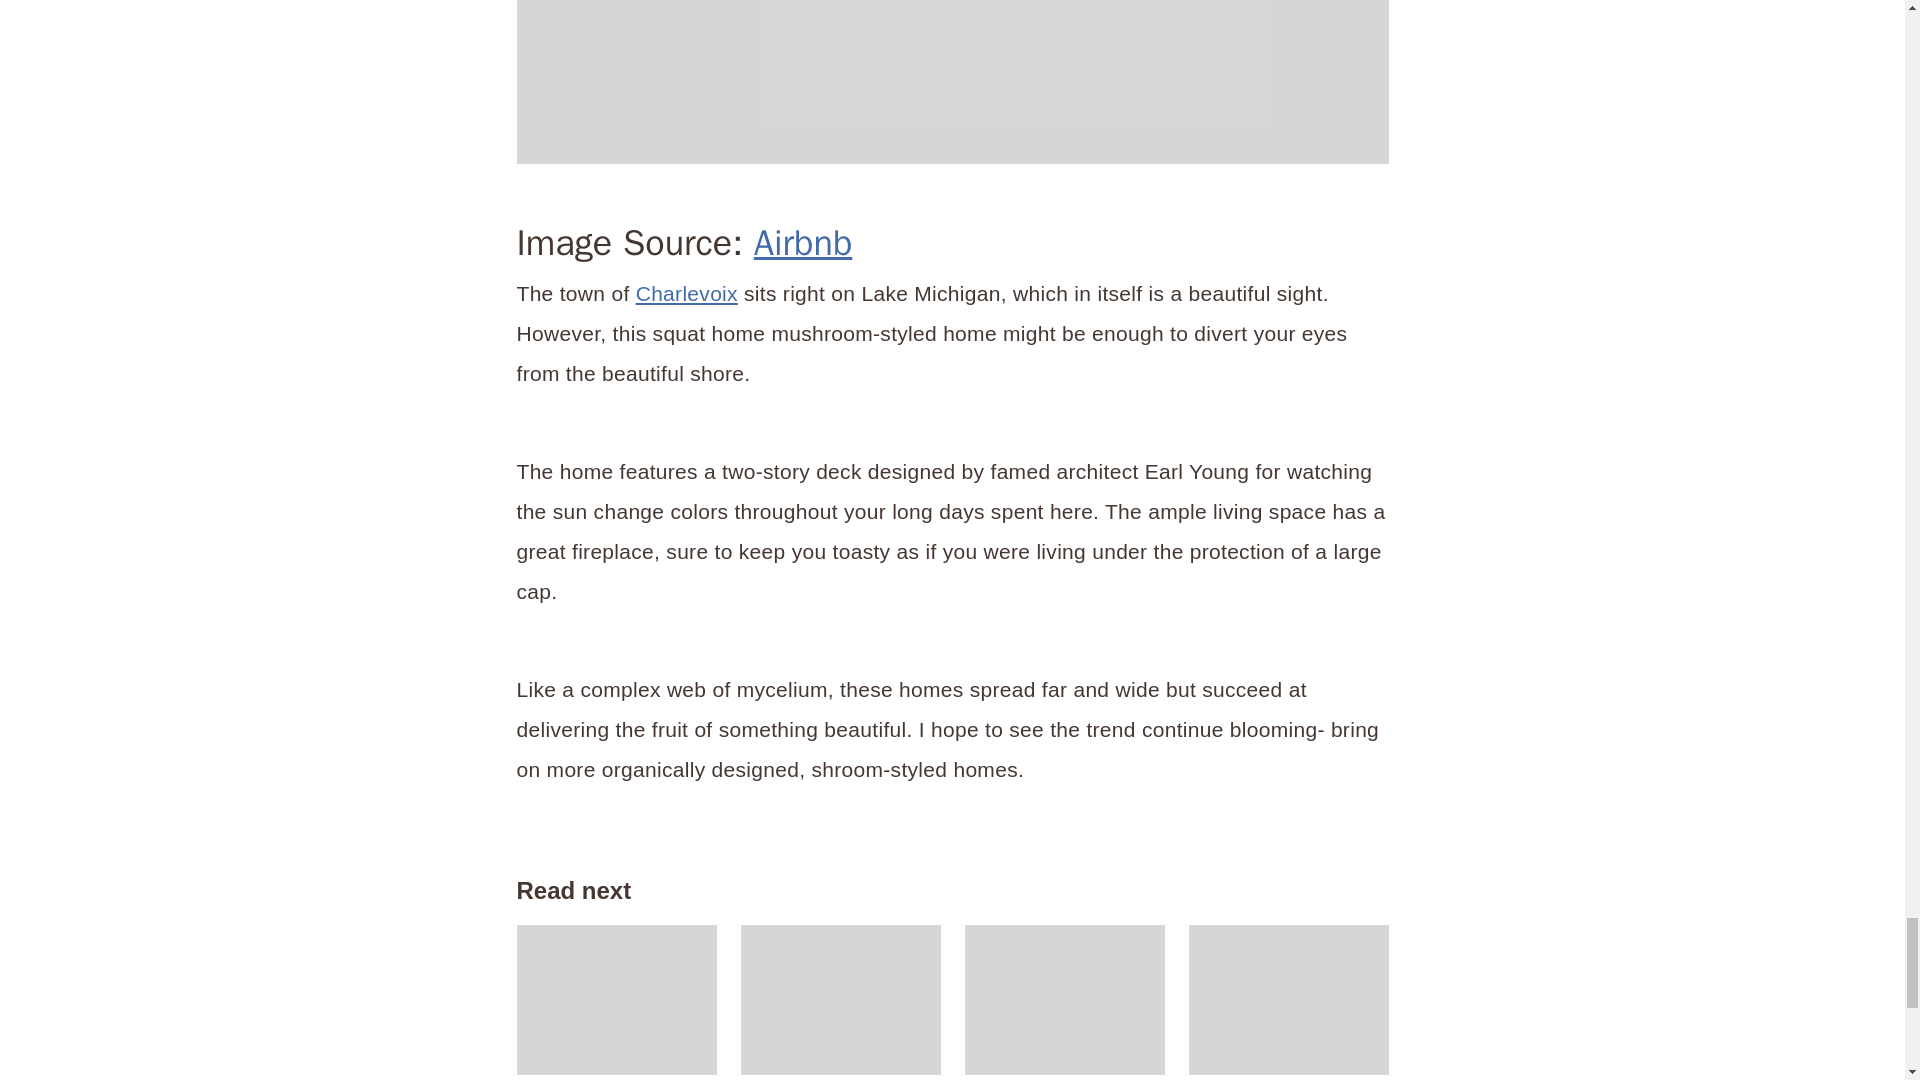 This screenshot has height=1080, width=1920. I want to click on Airbnb, so click(952, 82).